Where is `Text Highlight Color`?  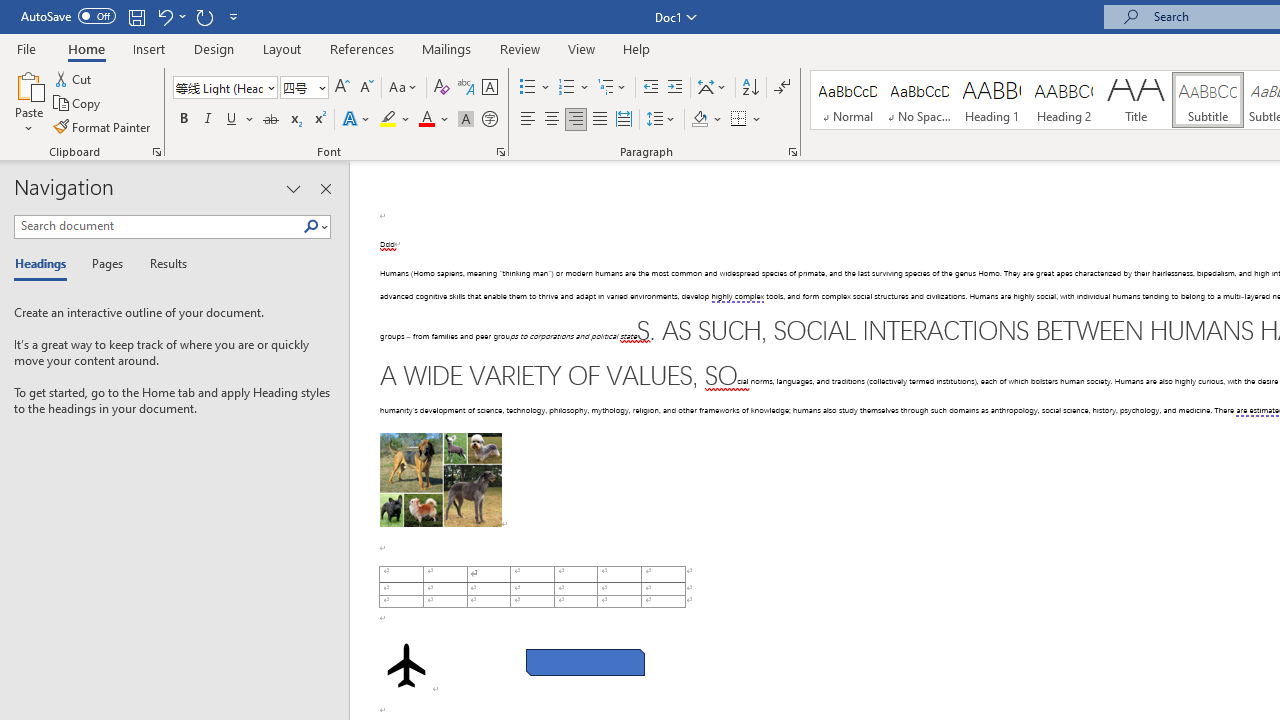
Text Highlight Color is located at coordinates (395, 120).